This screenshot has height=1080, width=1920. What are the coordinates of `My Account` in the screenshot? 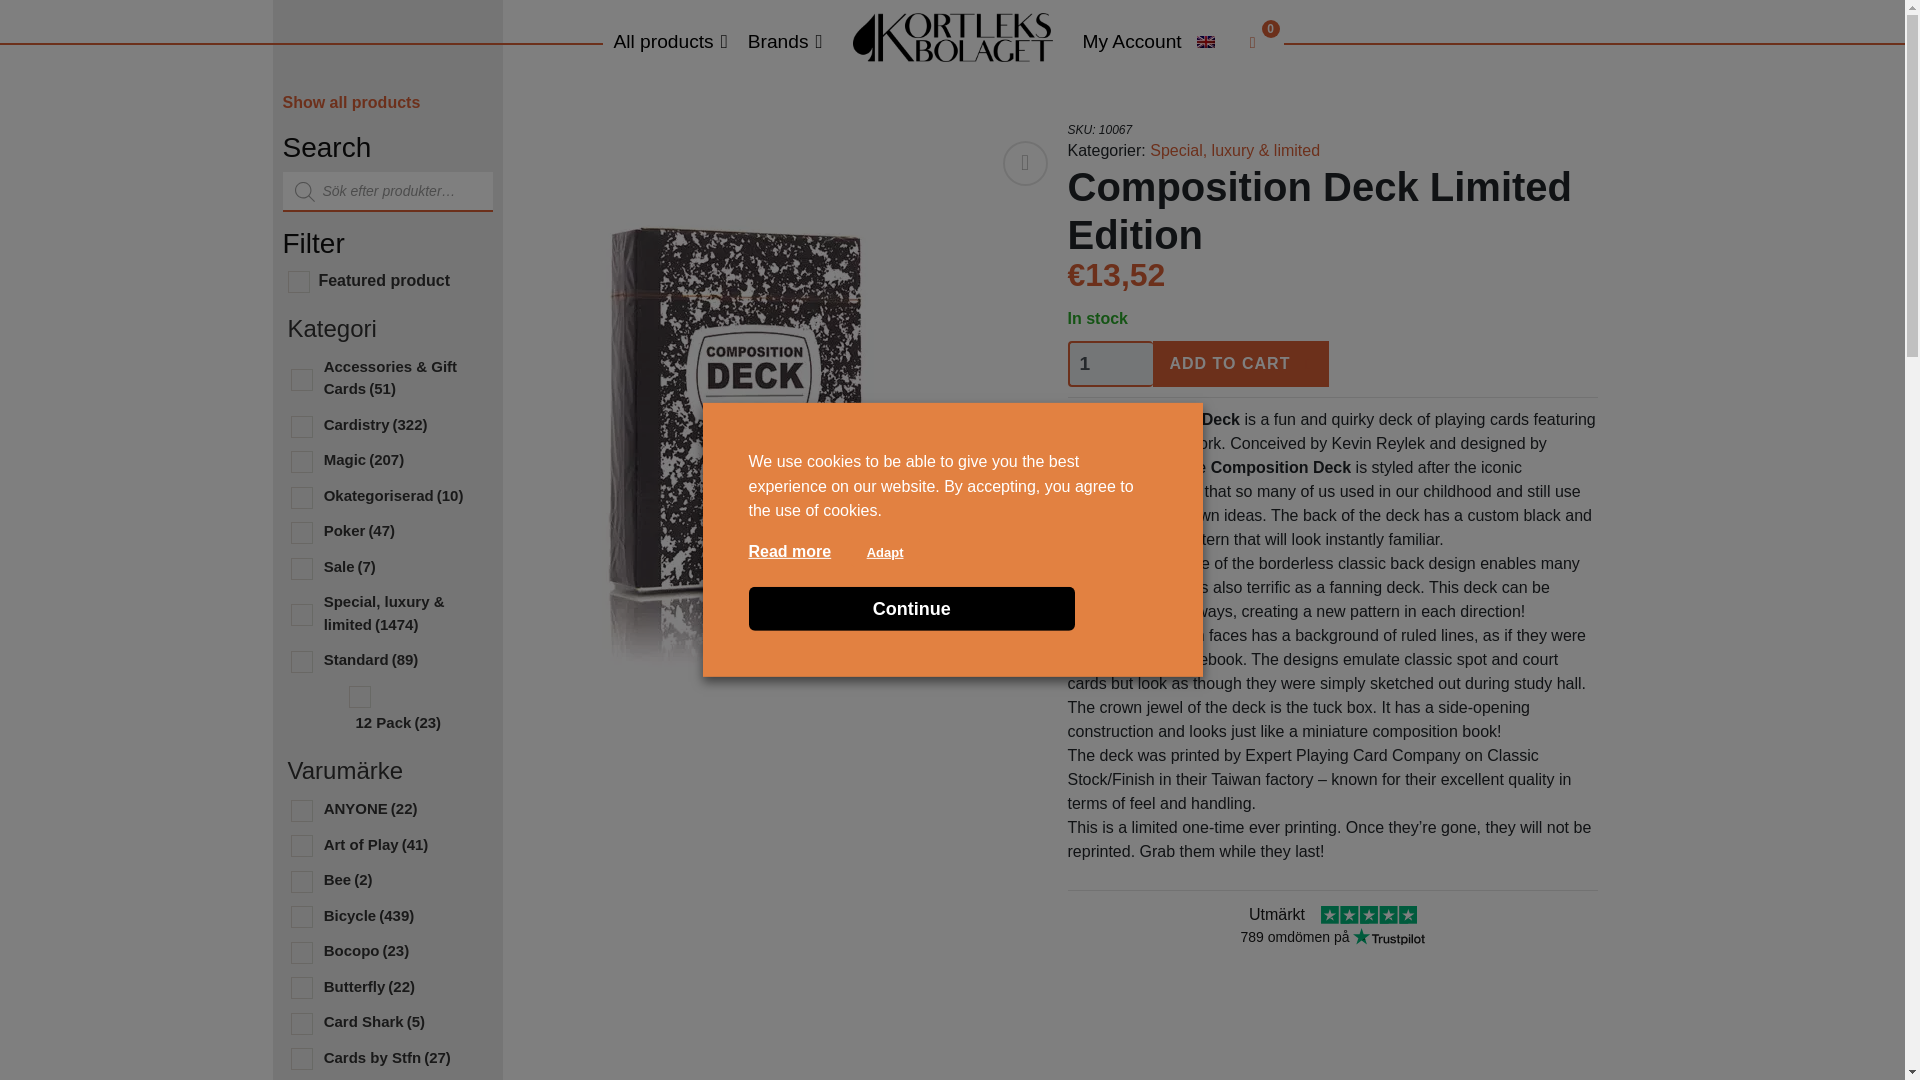 It's located at (1130, 42).